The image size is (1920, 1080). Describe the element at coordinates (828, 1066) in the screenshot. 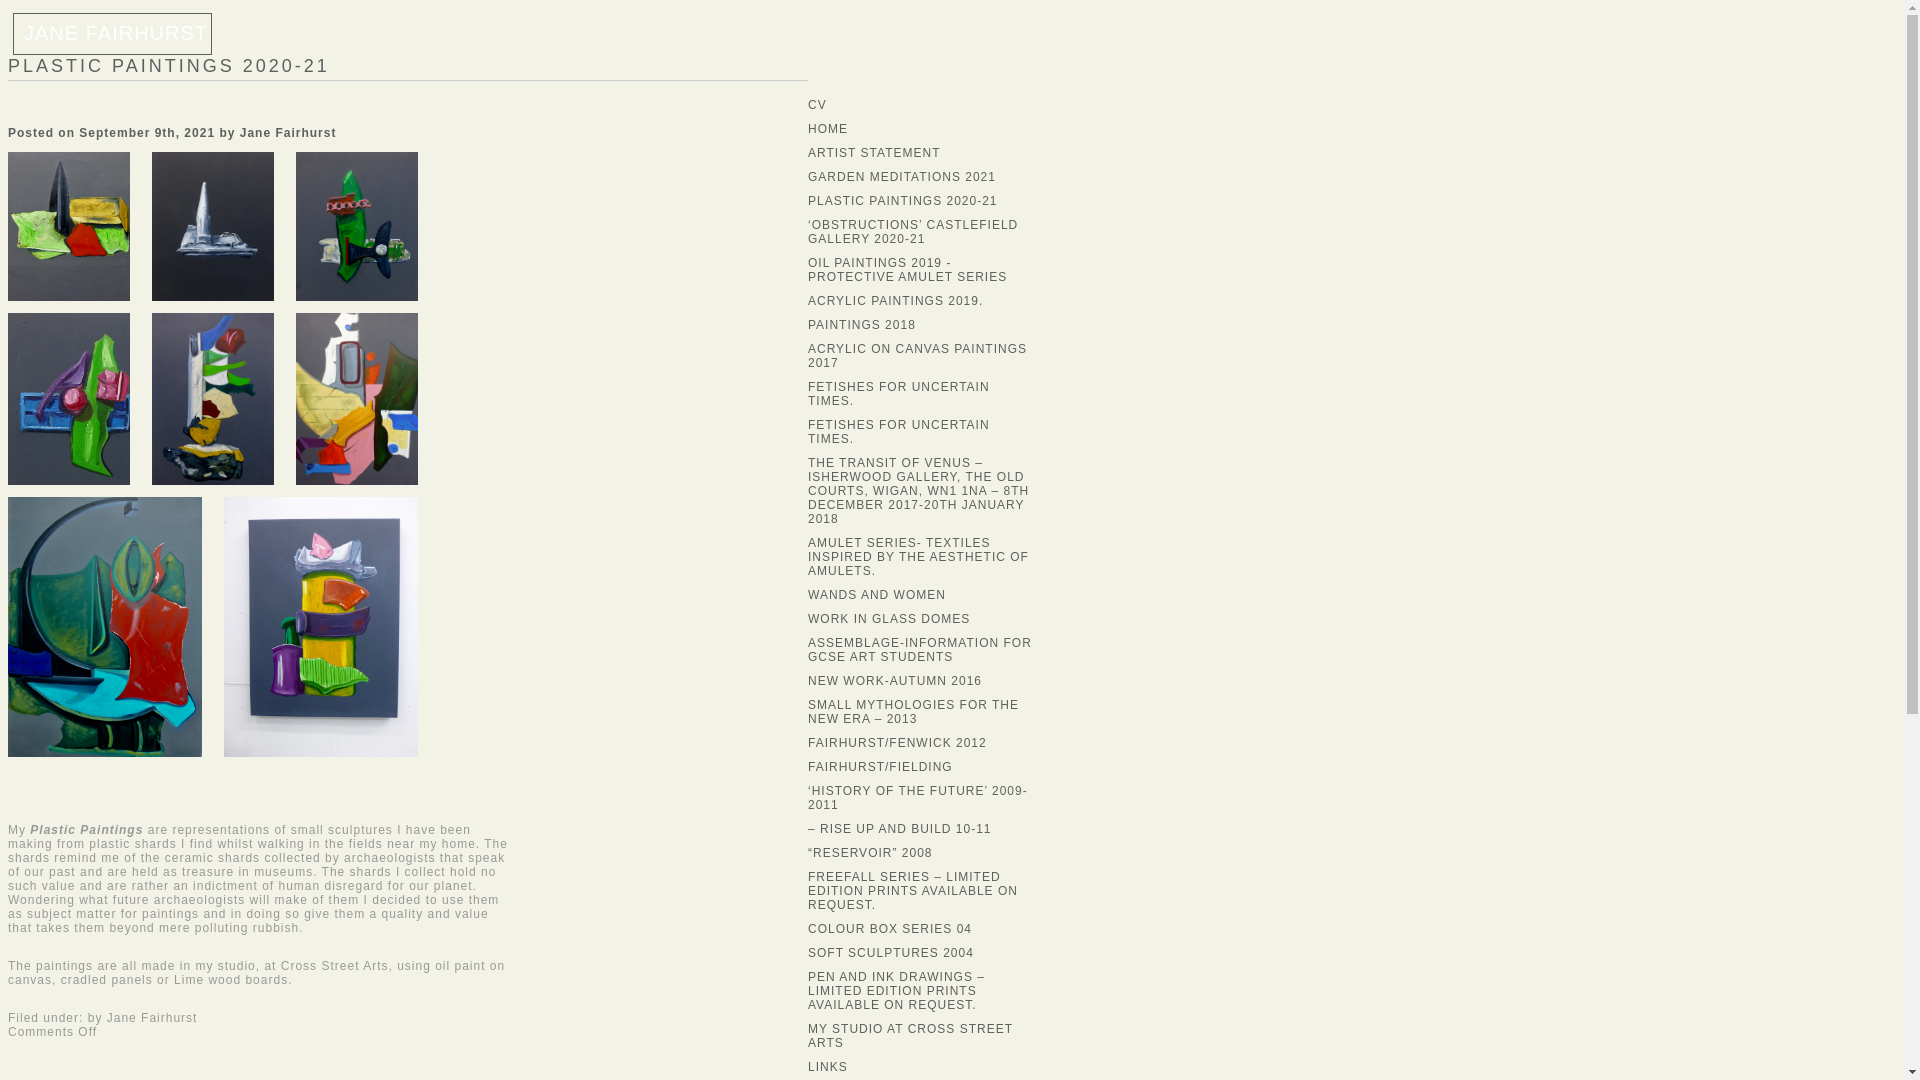

I see `LINKS` at that location.